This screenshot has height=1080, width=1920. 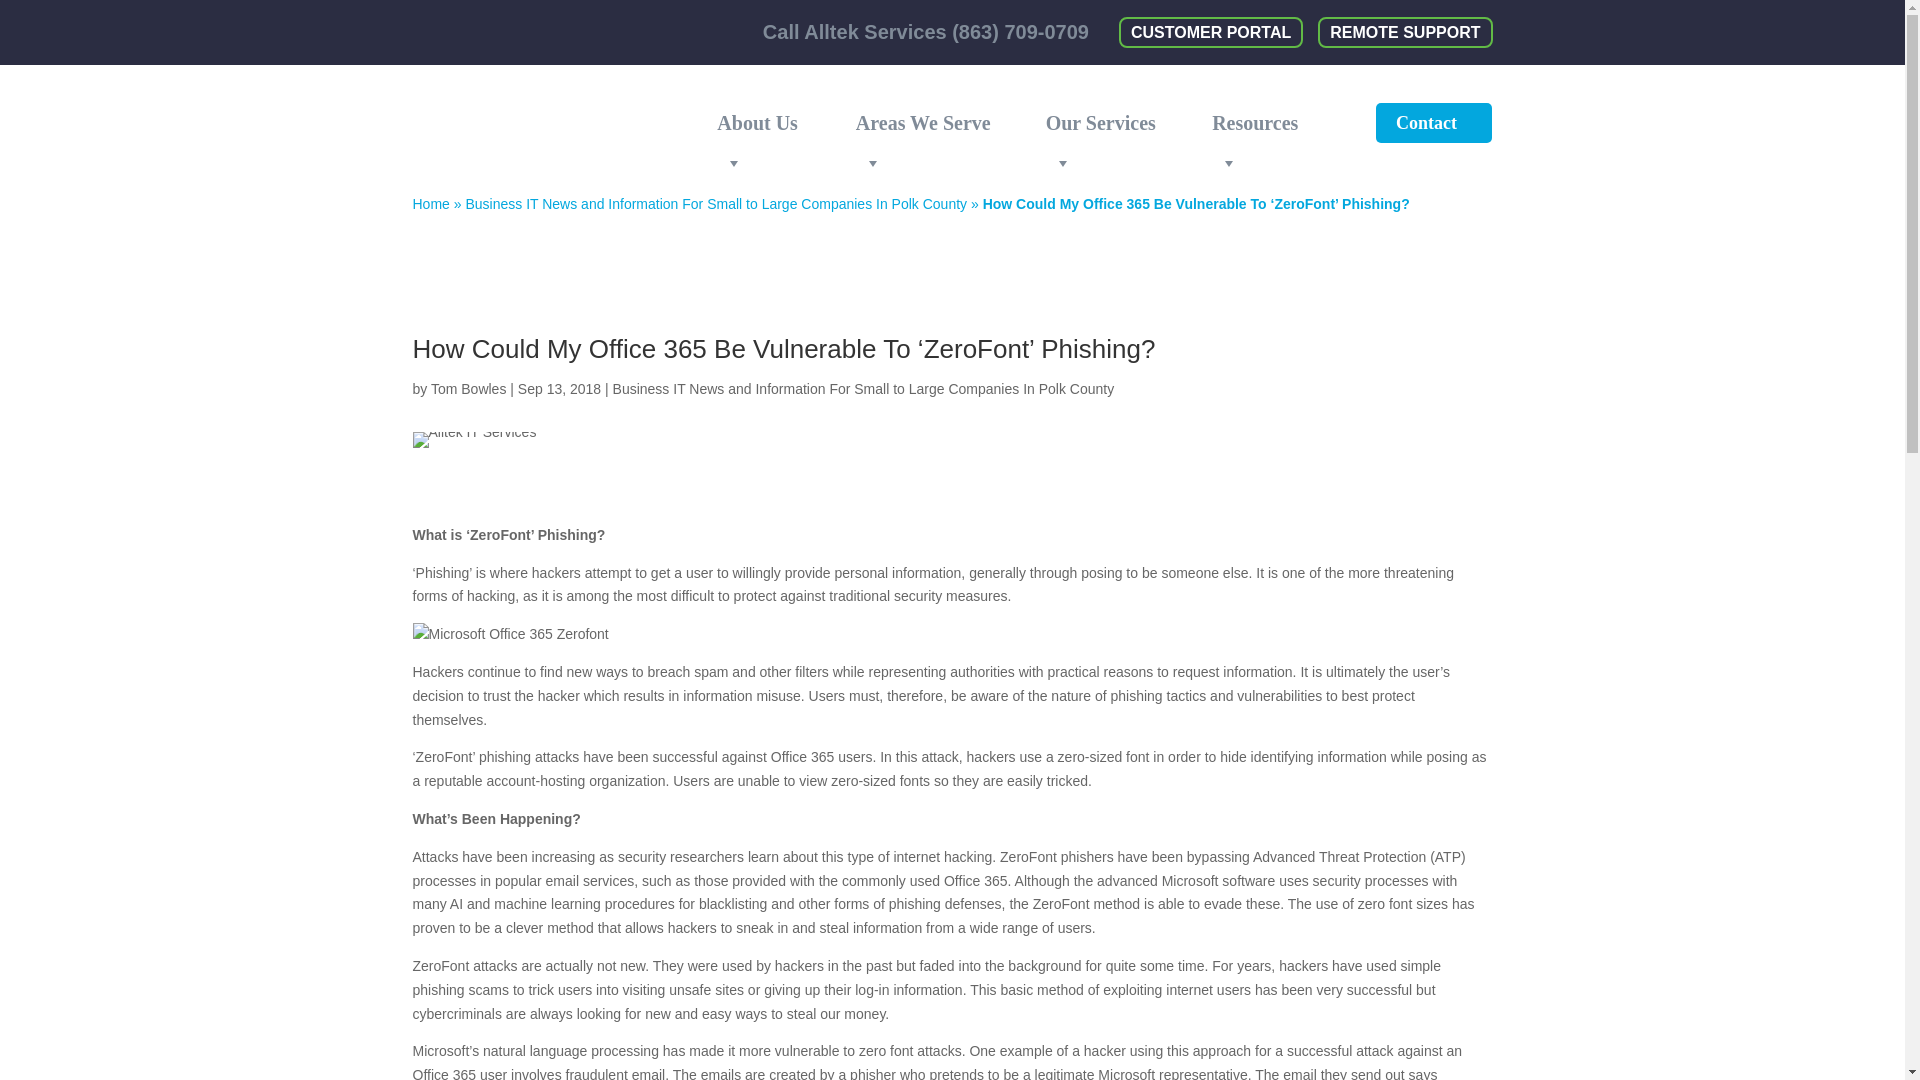 What do you see at coordinates (1404, 32) in the screenshot?
I see `REMOTE SUPPORT` at bounding box center [1404, 32].